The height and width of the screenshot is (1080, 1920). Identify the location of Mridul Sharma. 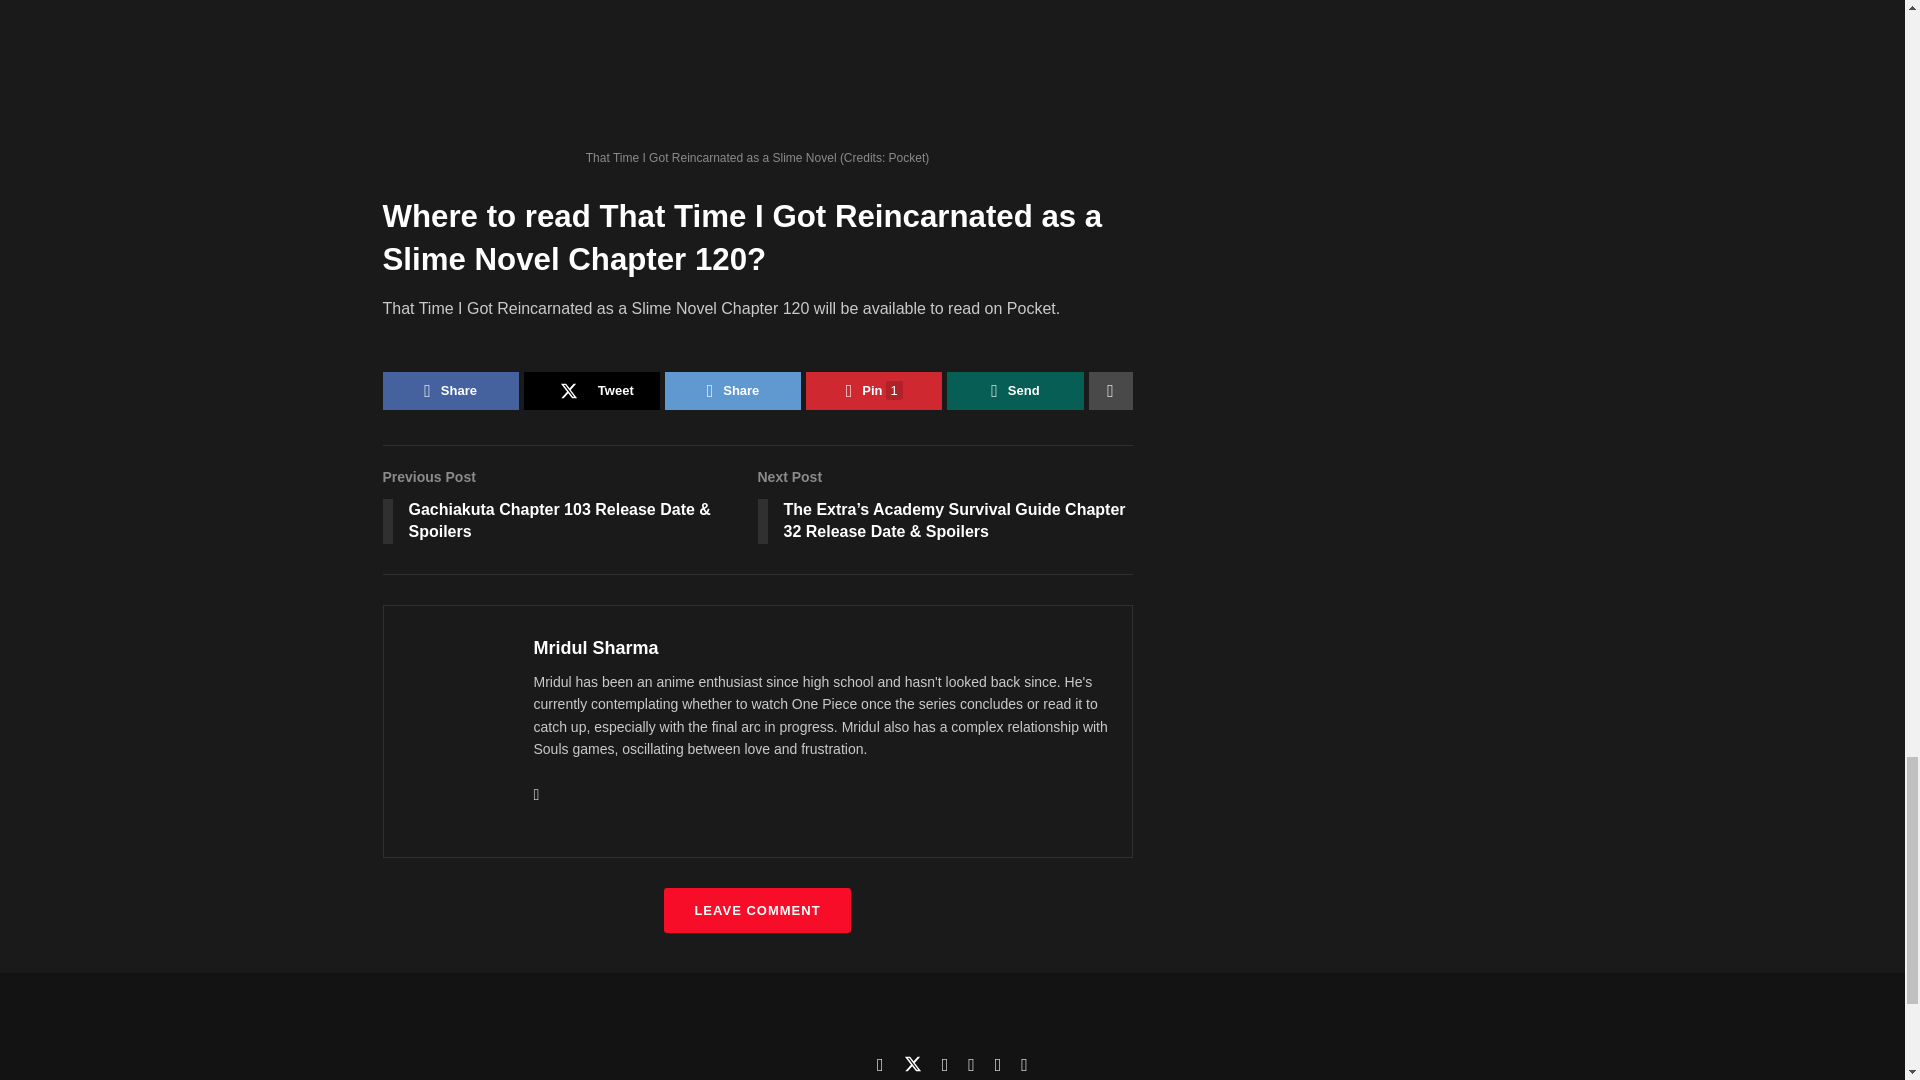
(596, 648).